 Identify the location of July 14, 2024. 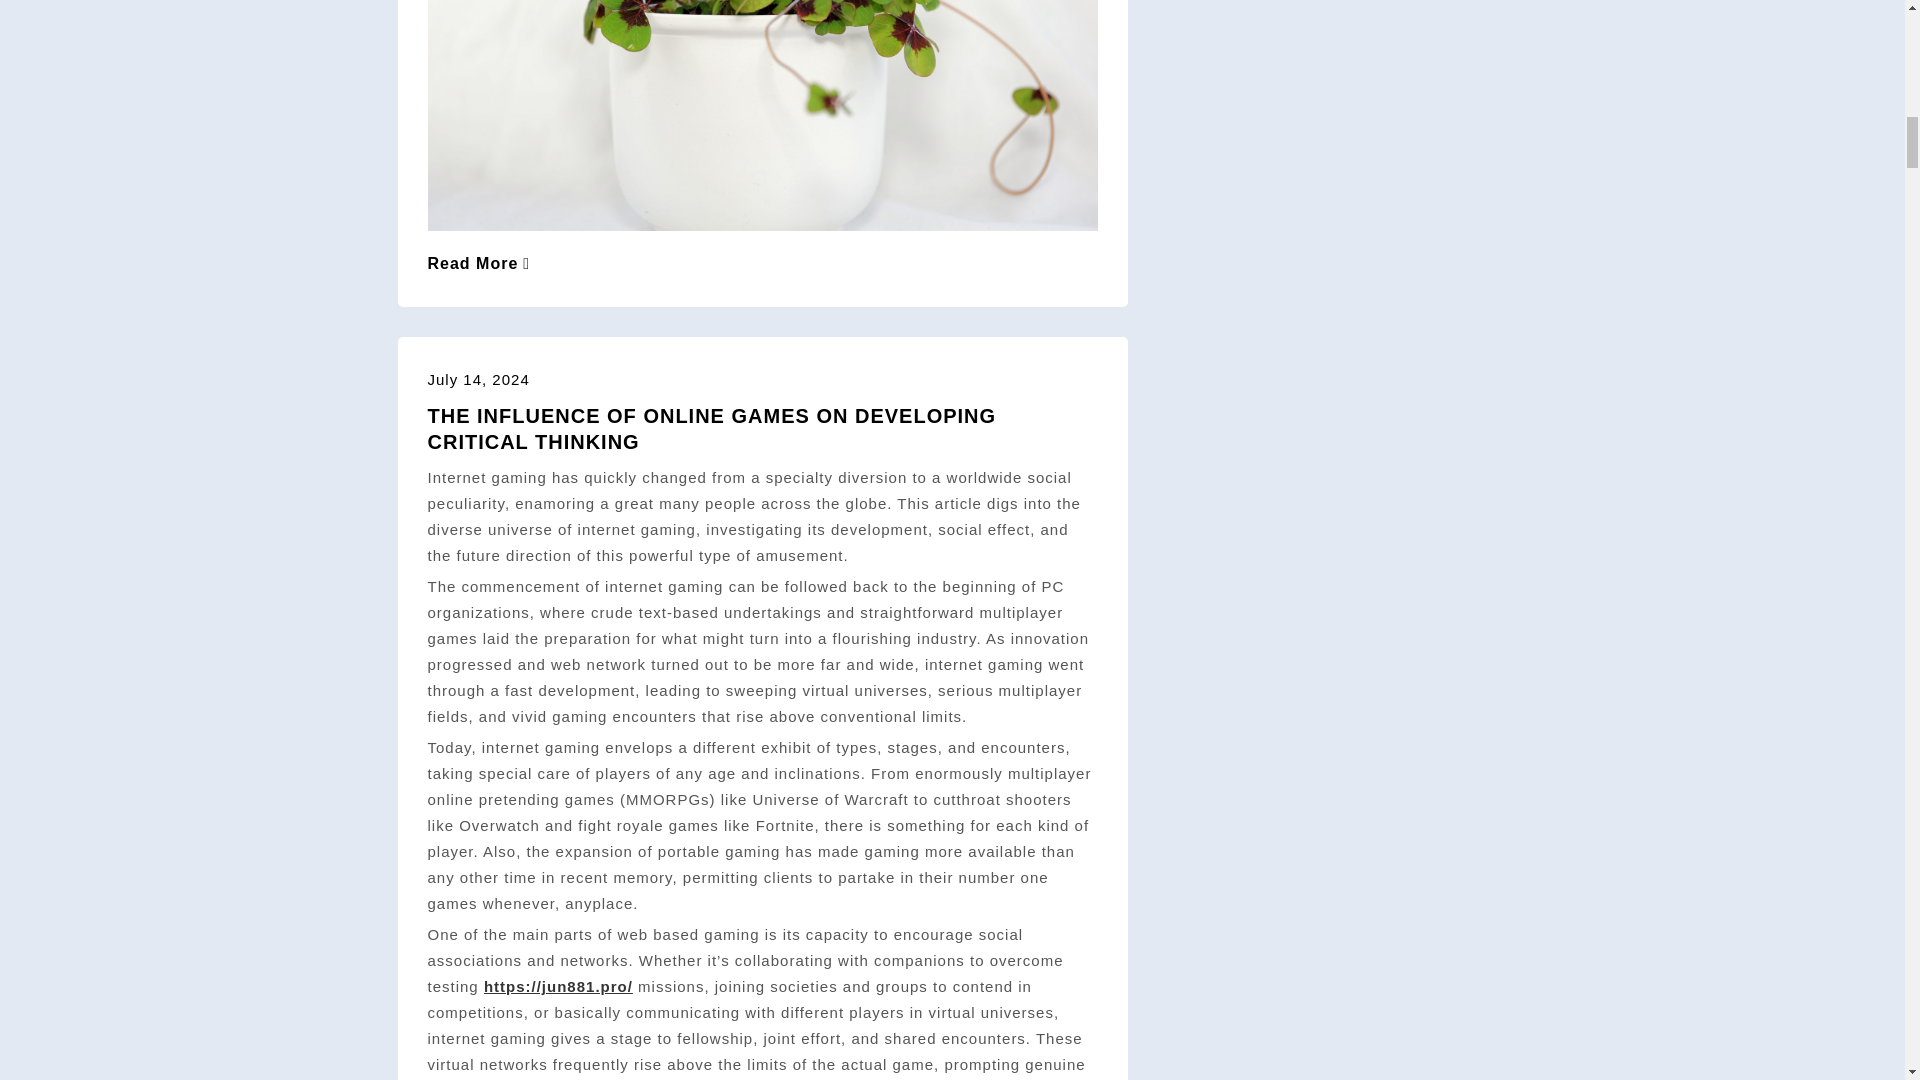
(478, 379).